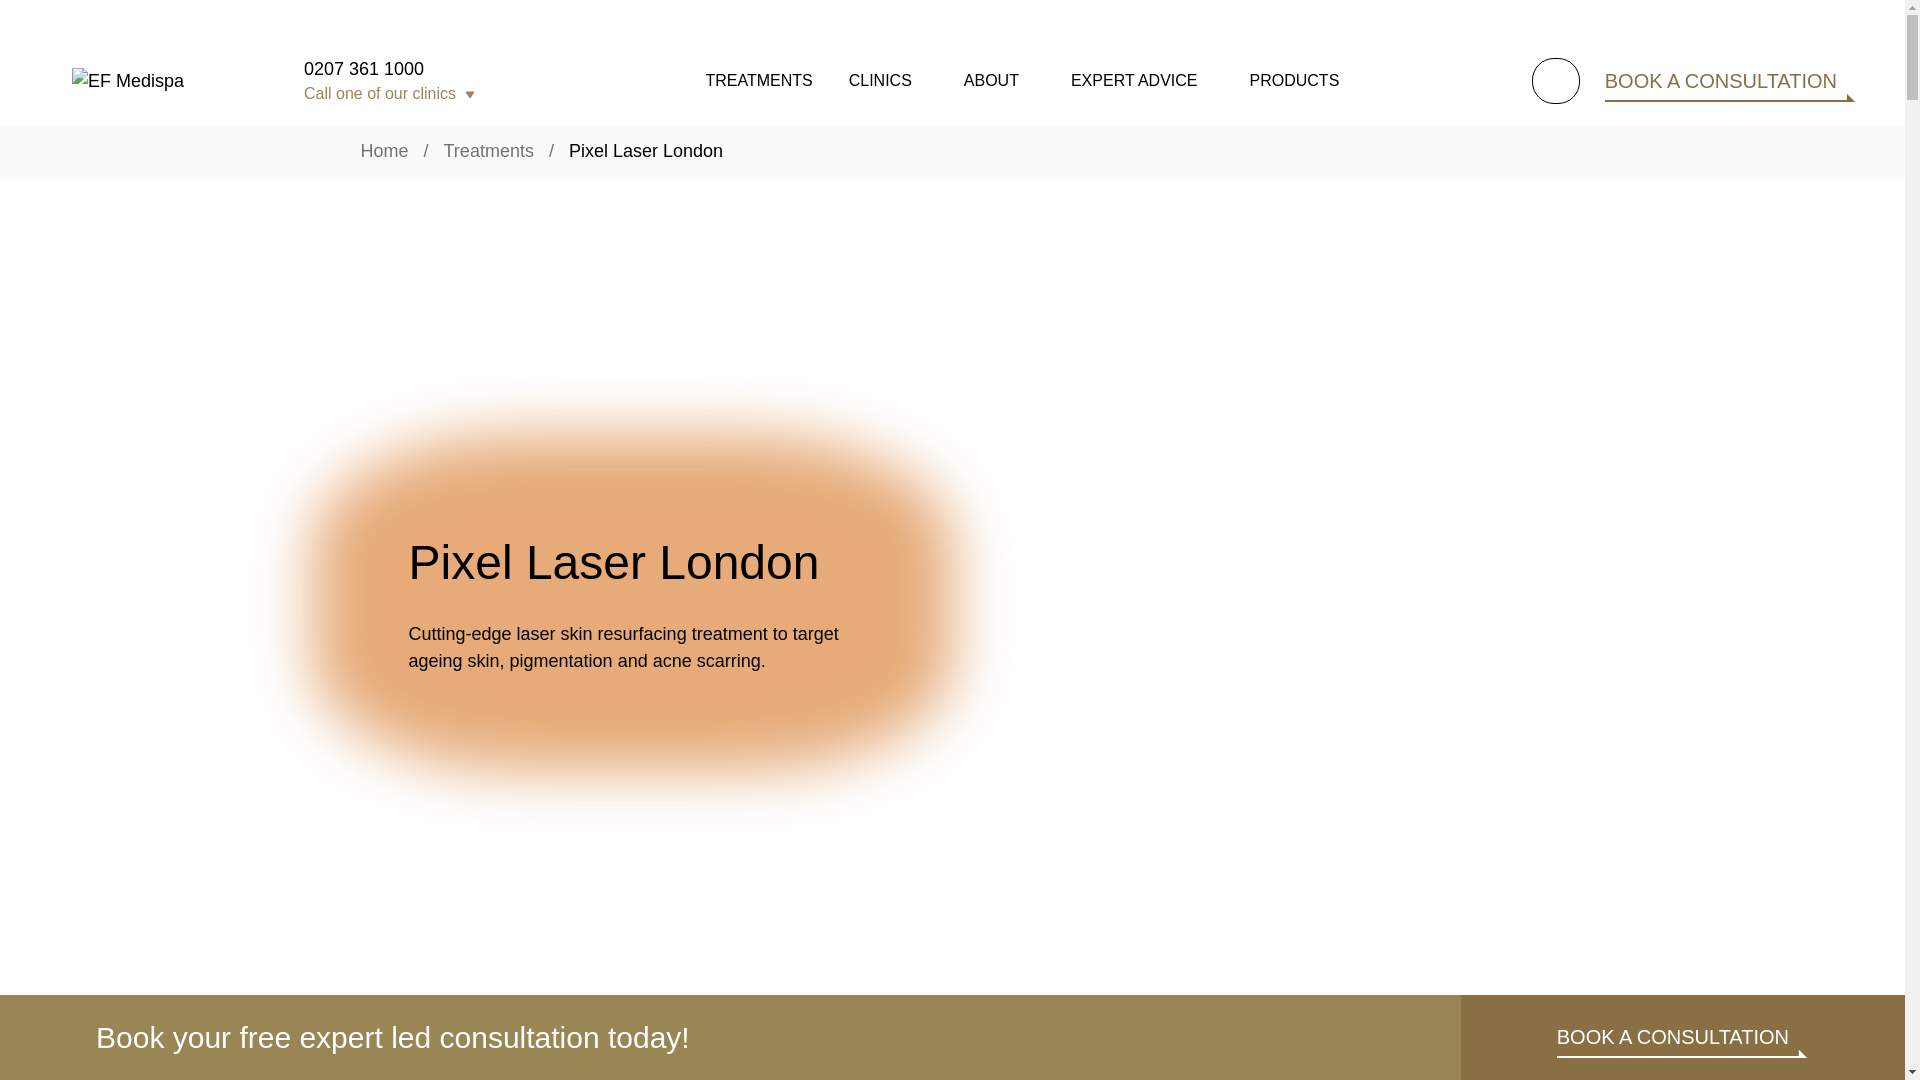  What do you see at coordinates (399, 159) in the screenshot?
I see `020 7937 5554` at bounding box center [399, 159].